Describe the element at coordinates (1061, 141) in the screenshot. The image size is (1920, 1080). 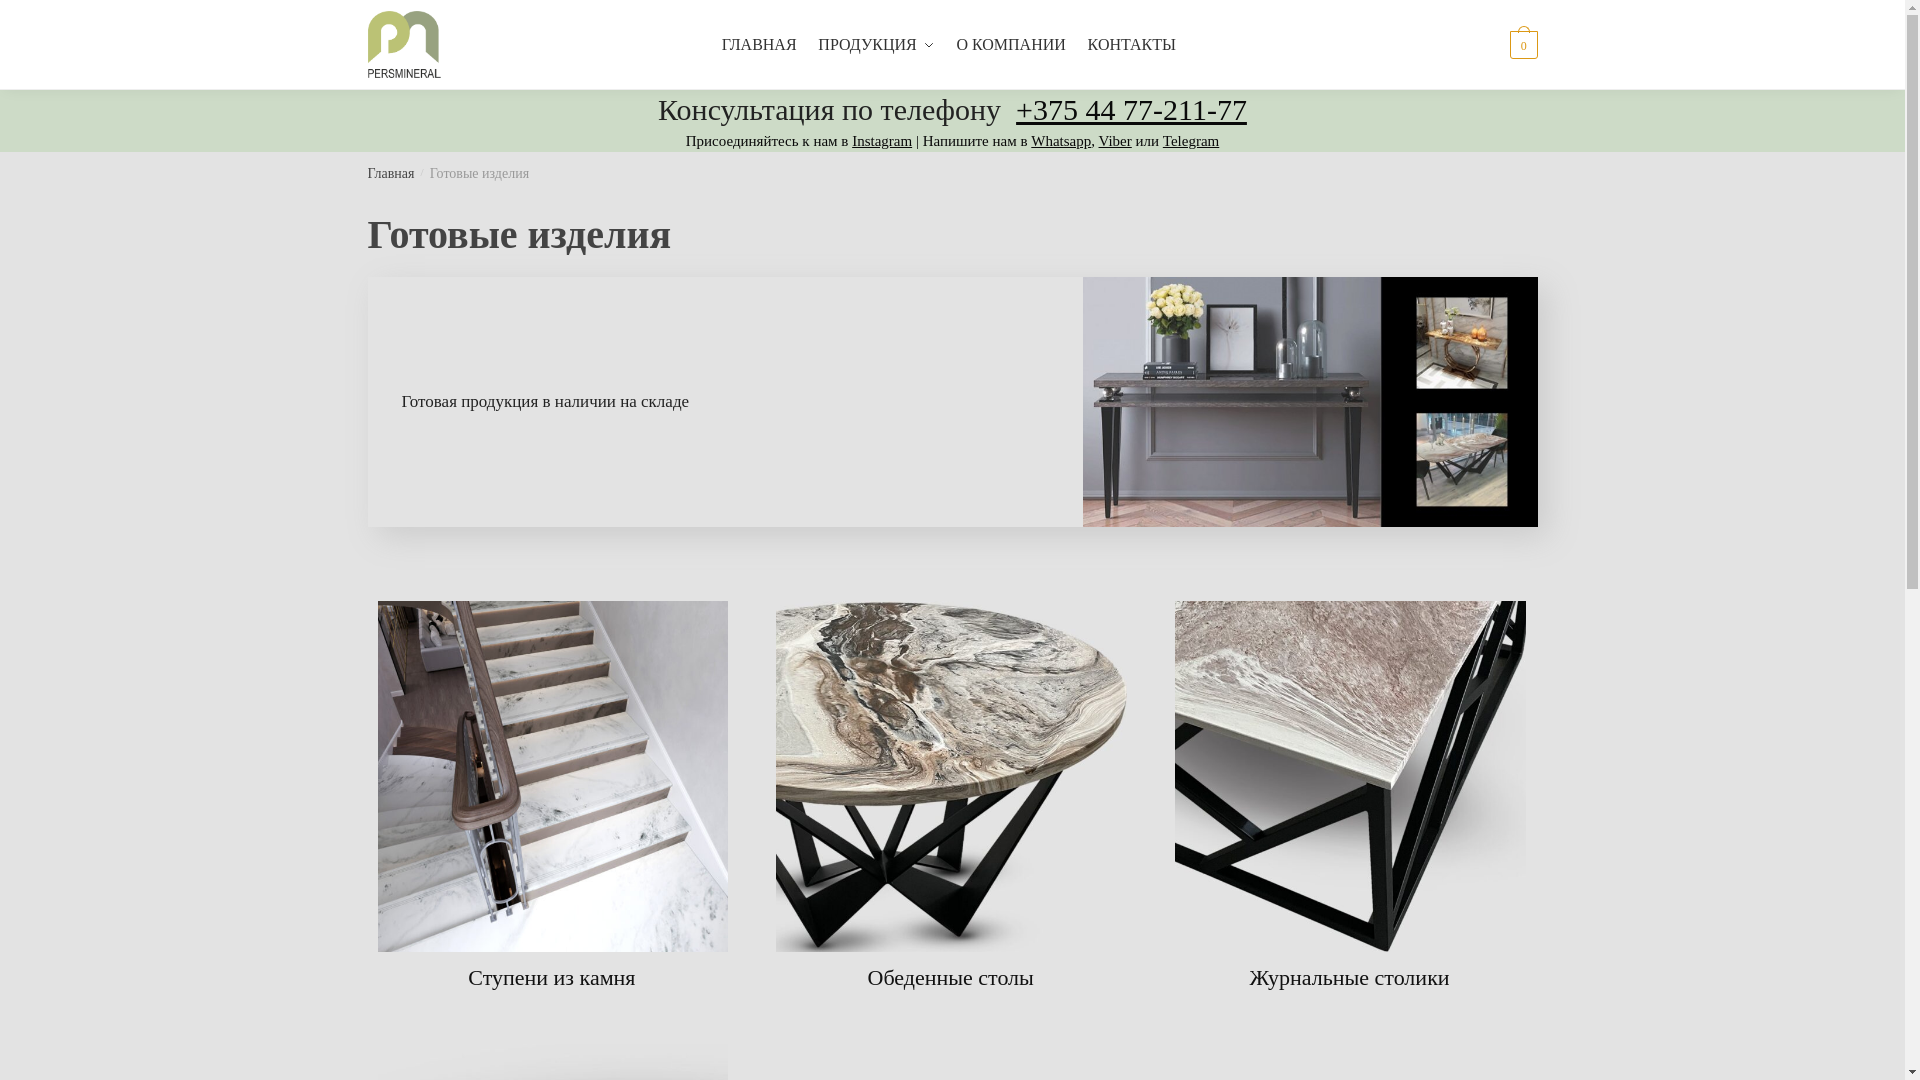
I see `Whatsapp` at that location.